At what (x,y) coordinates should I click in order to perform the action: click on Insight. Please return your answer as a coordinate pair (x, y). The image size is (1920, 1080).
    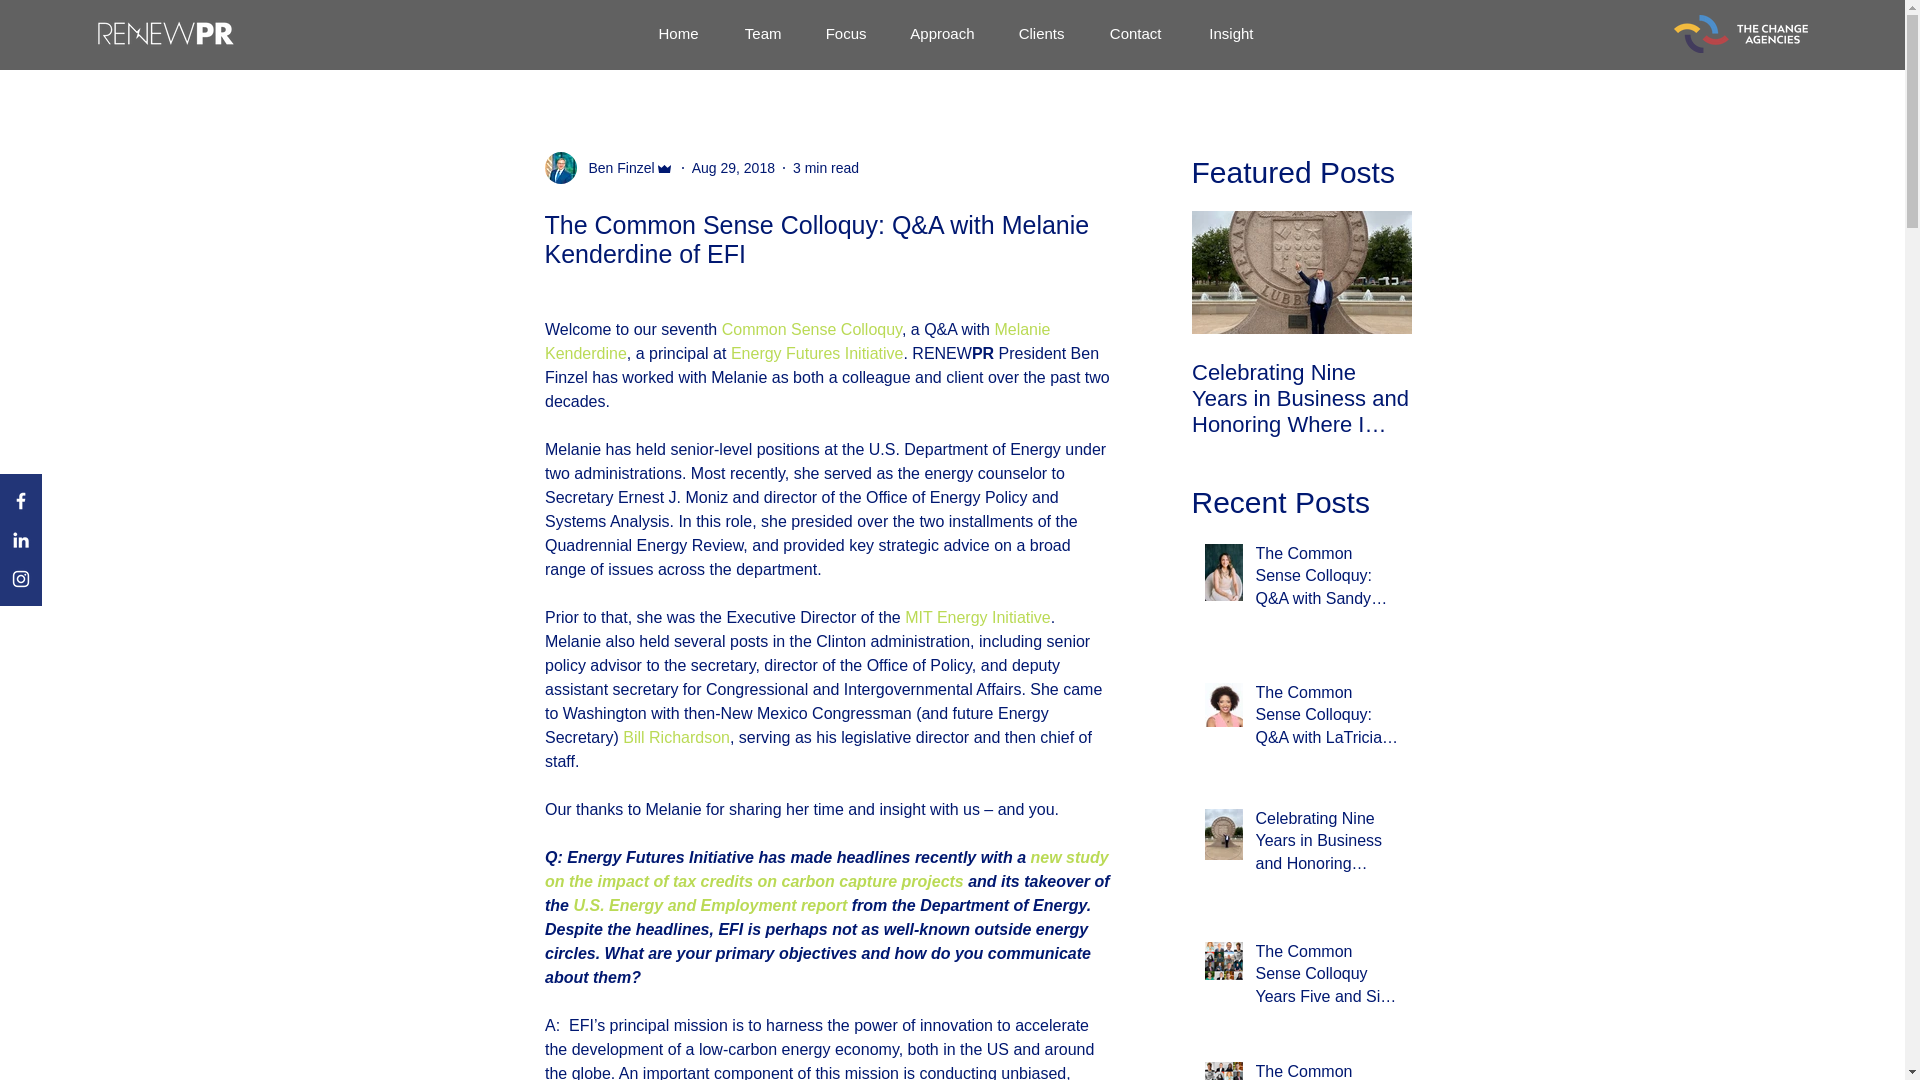
    Looking at the image, I should click on (1228, 34).